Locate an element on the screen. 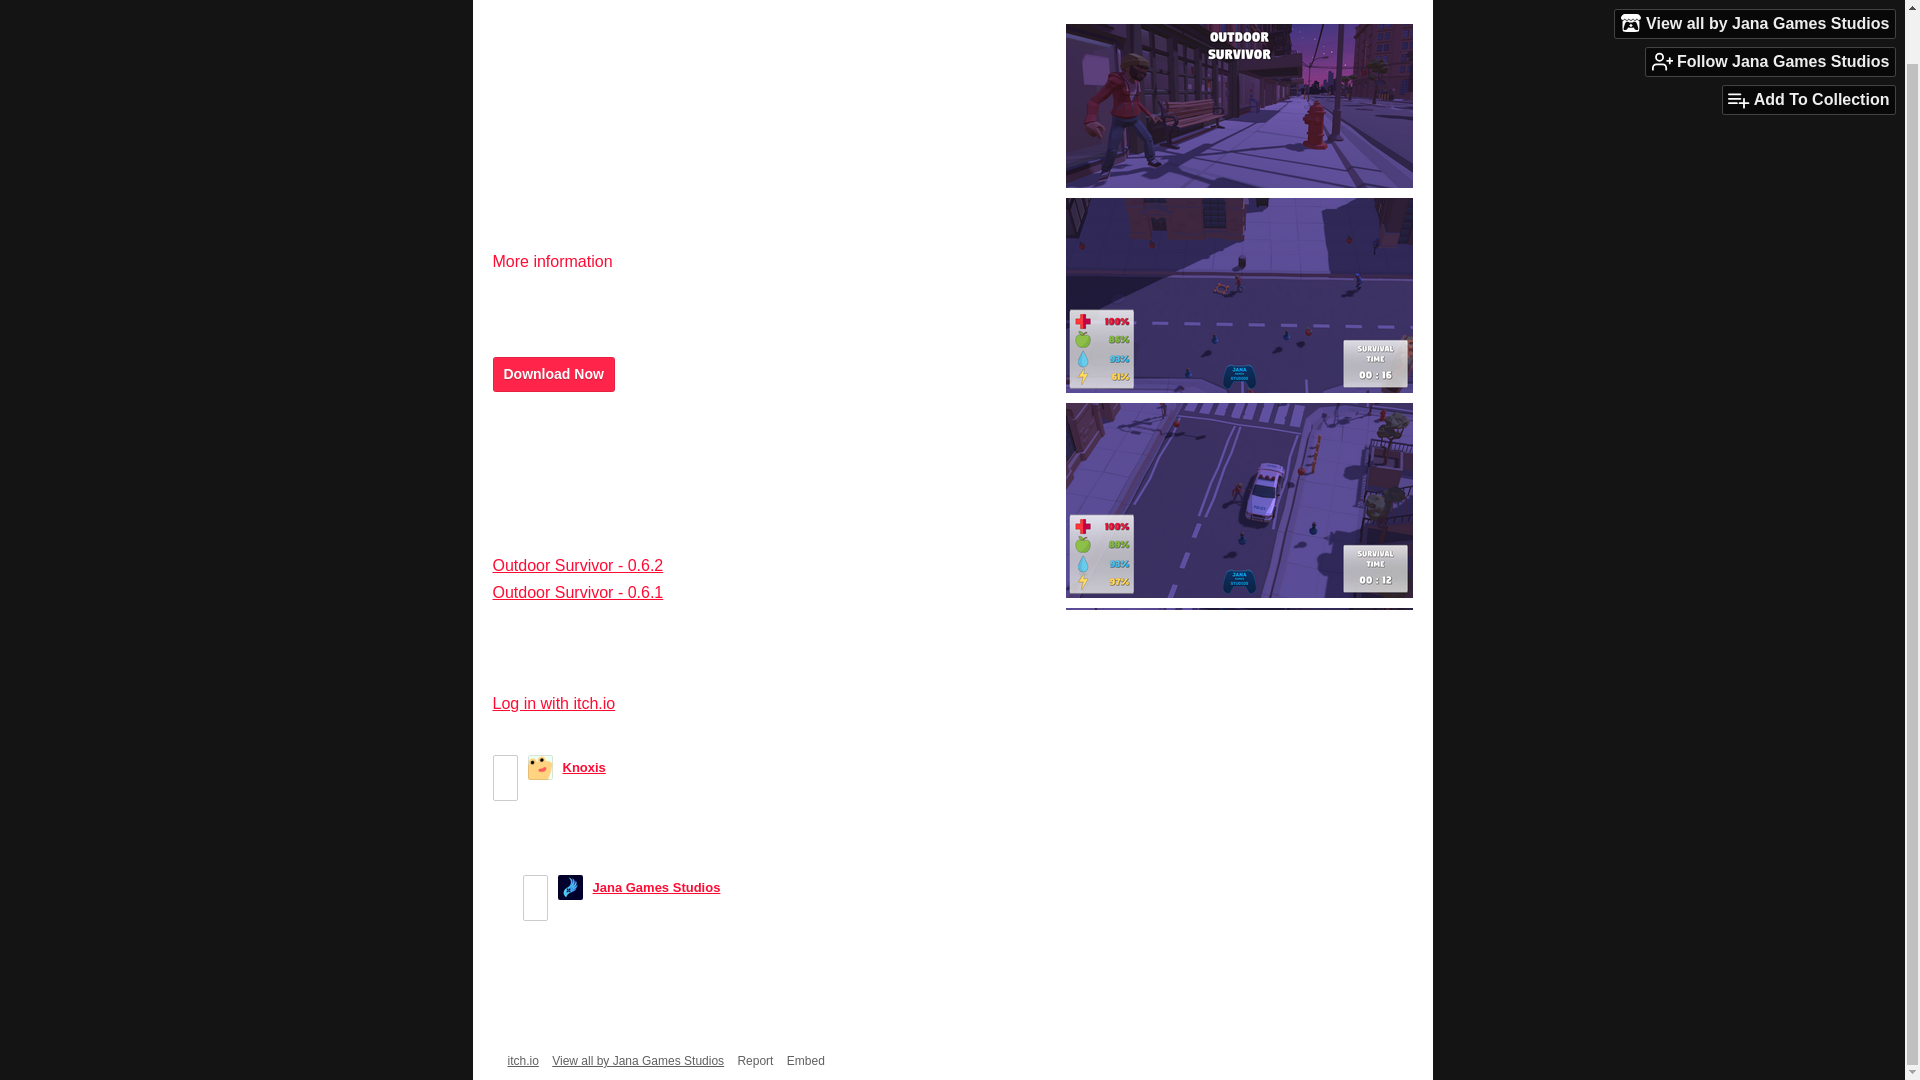  Reply is located at coordinates (544, 852).